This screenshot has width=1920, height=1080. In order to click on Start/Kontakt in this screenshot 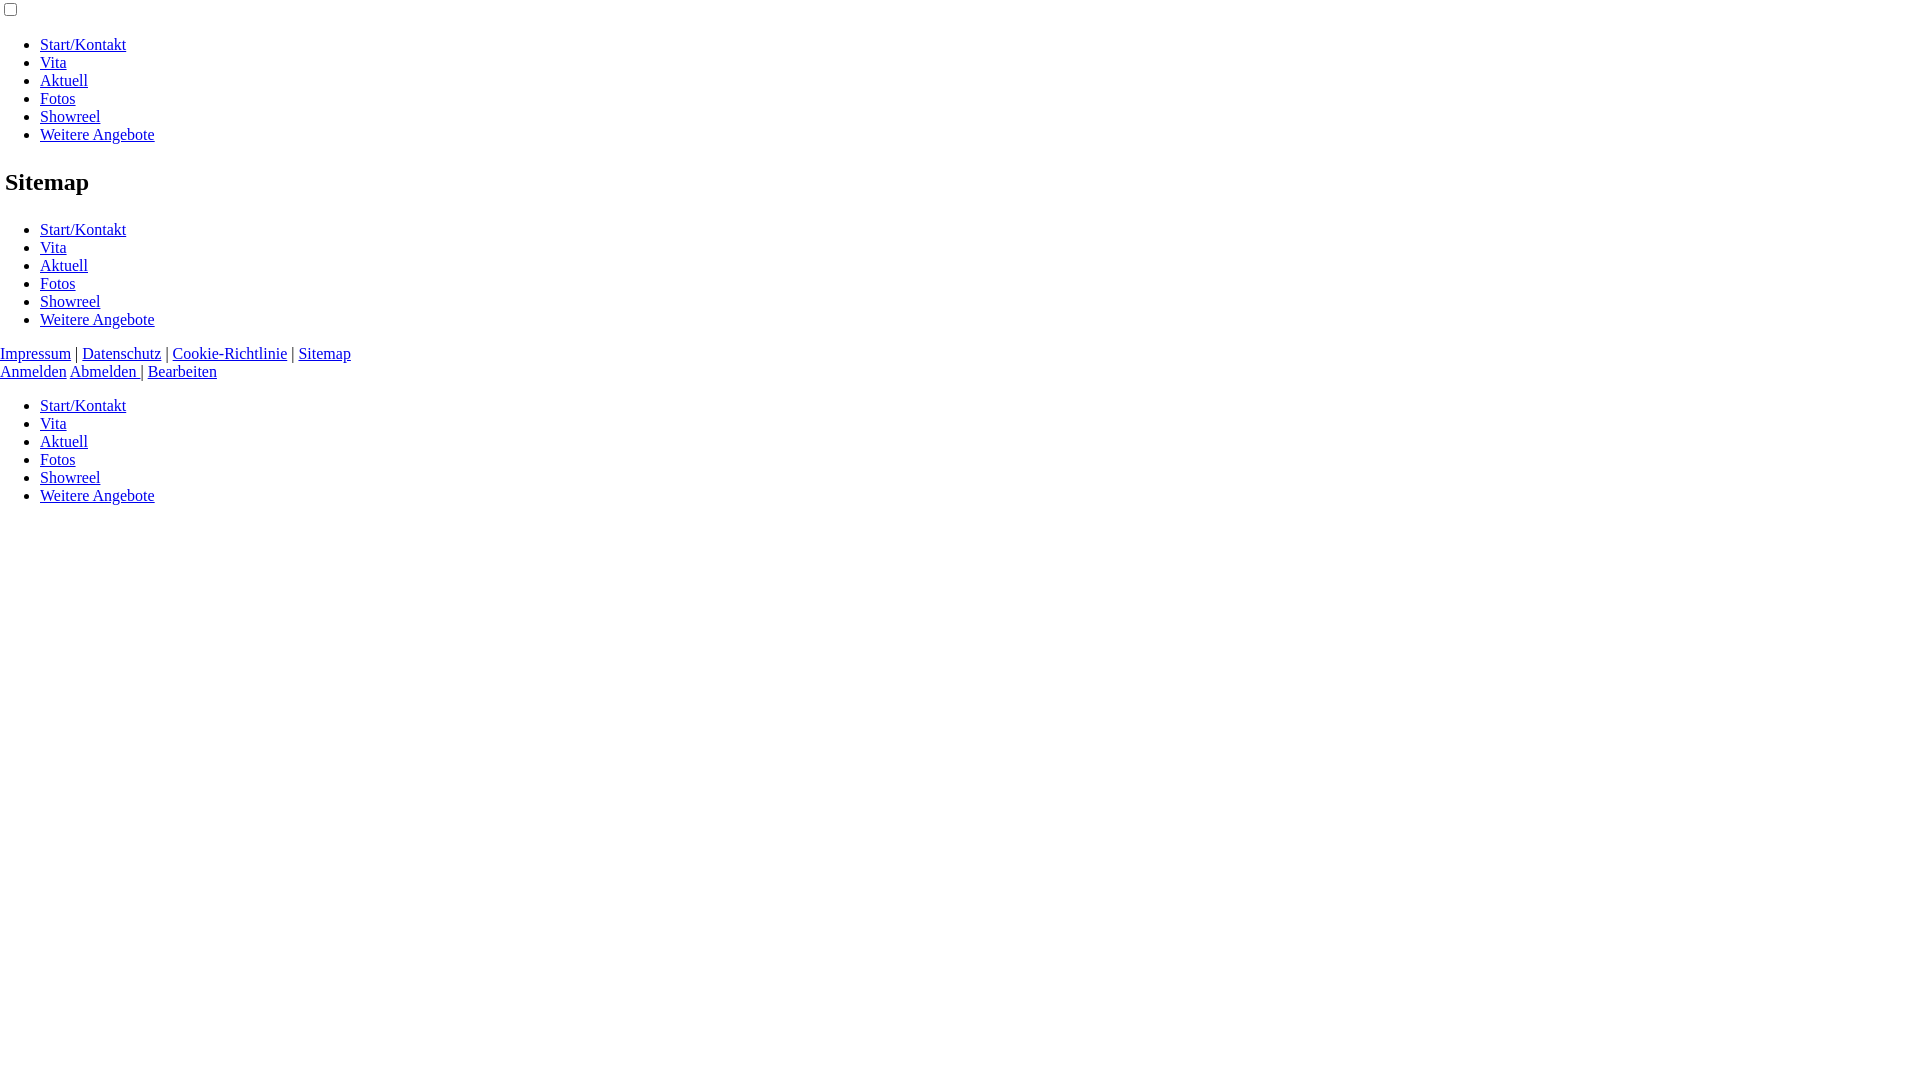, I will do `click(83, 406)`.